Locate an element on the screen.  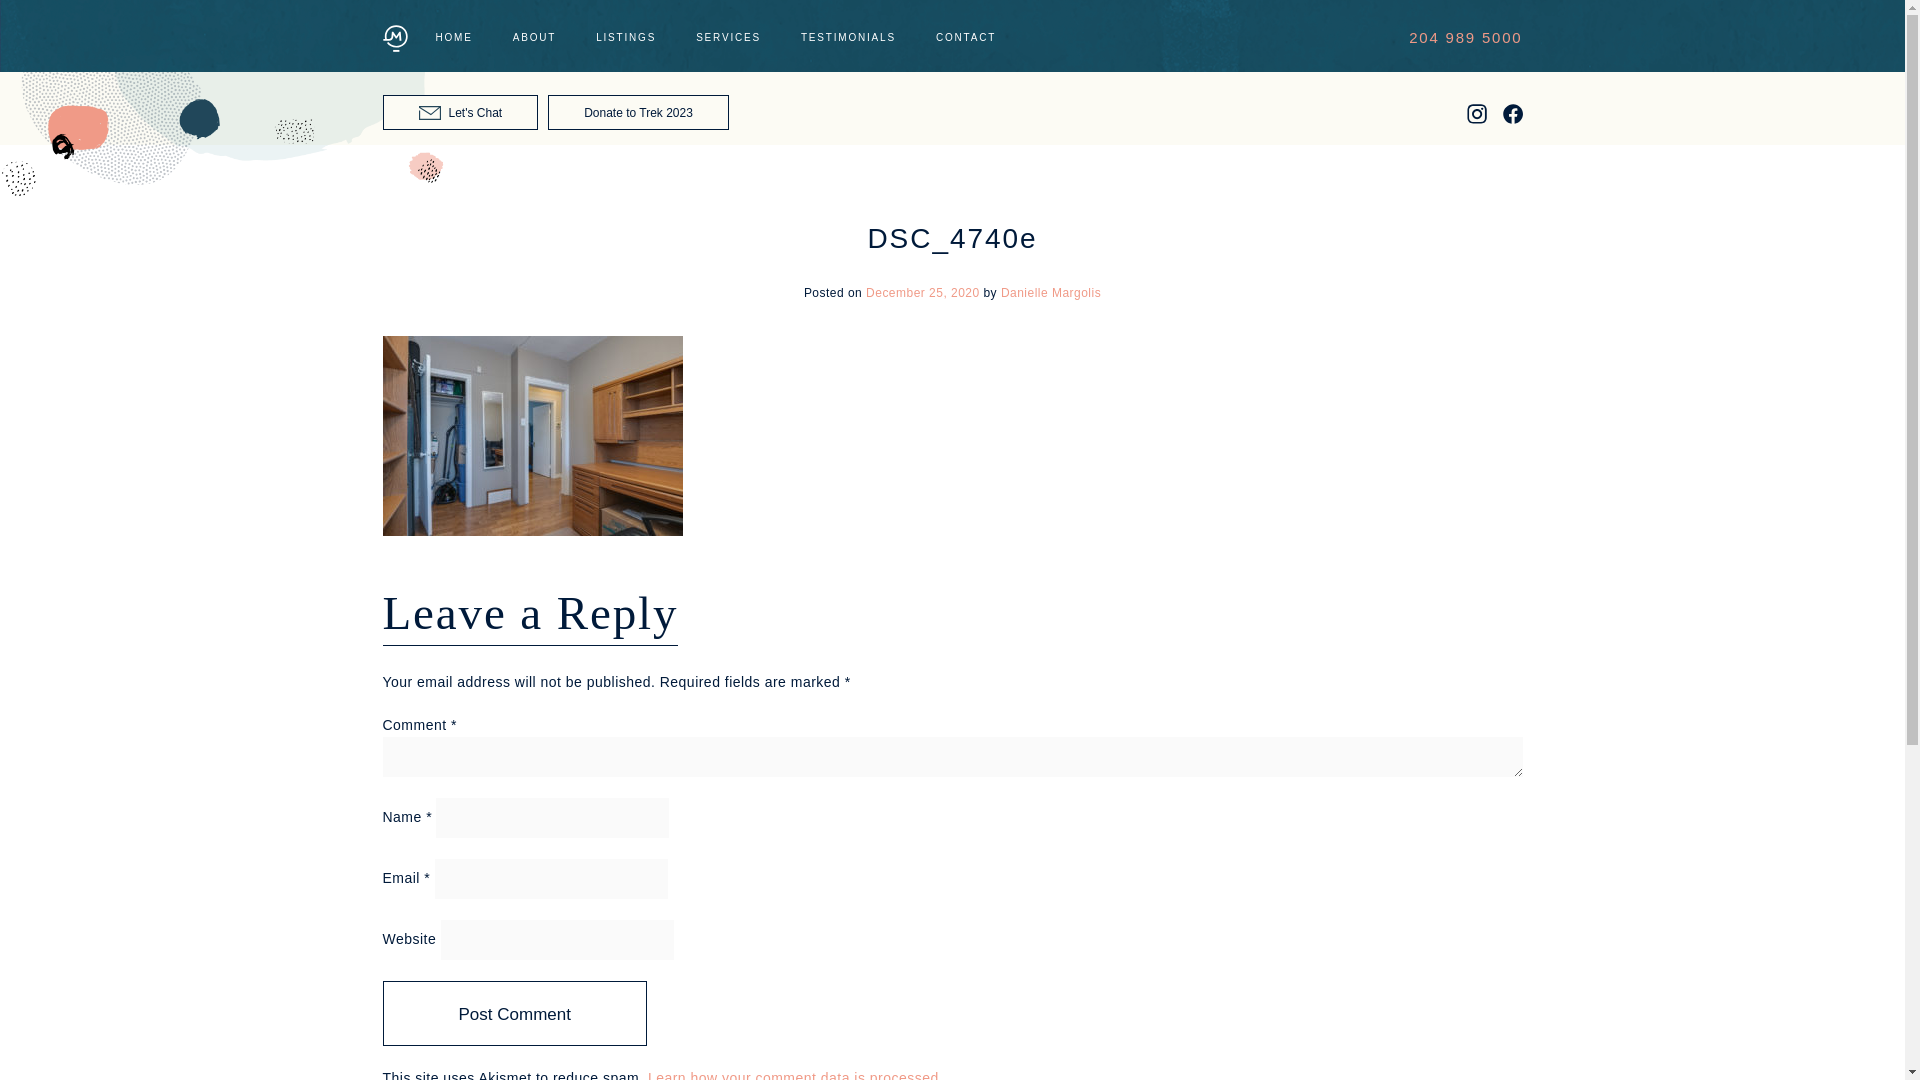
HOME is located at coordinates (454, 38).